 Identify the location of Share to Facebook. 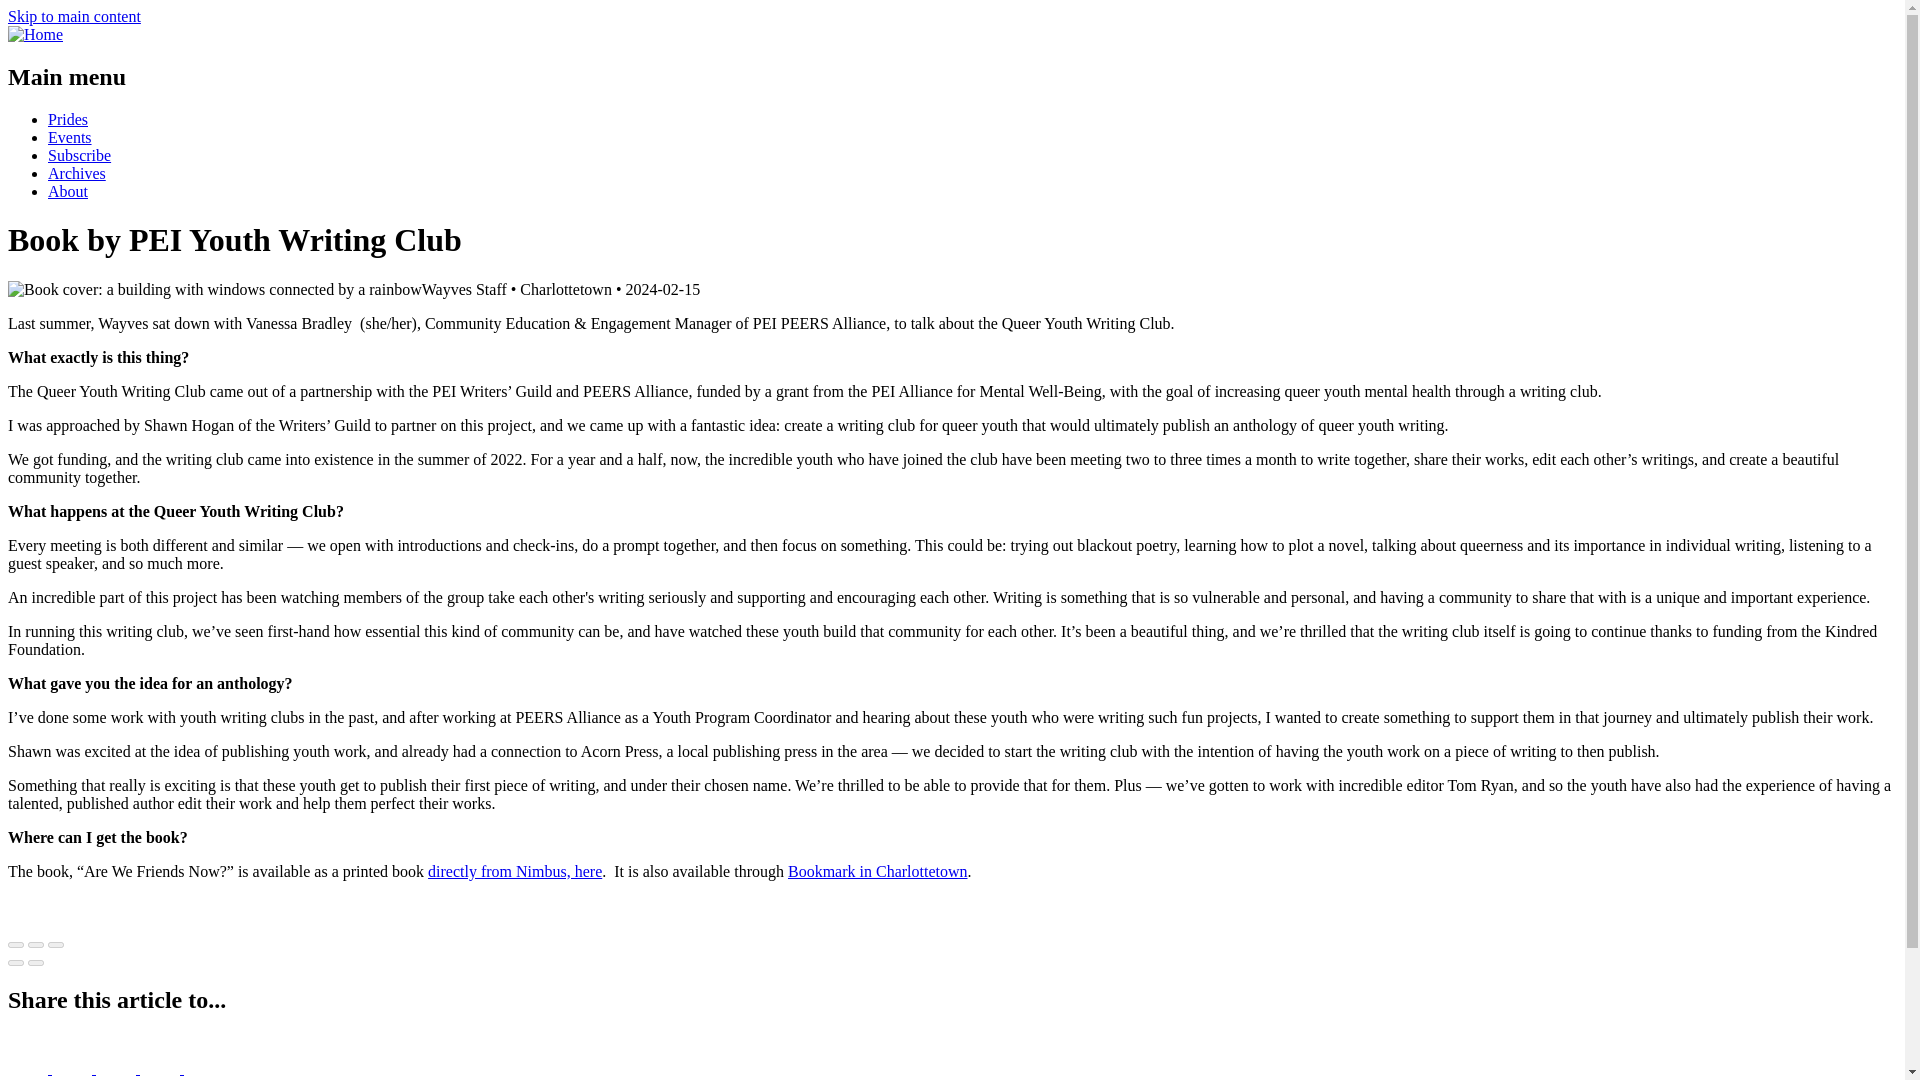
(29, 1068).